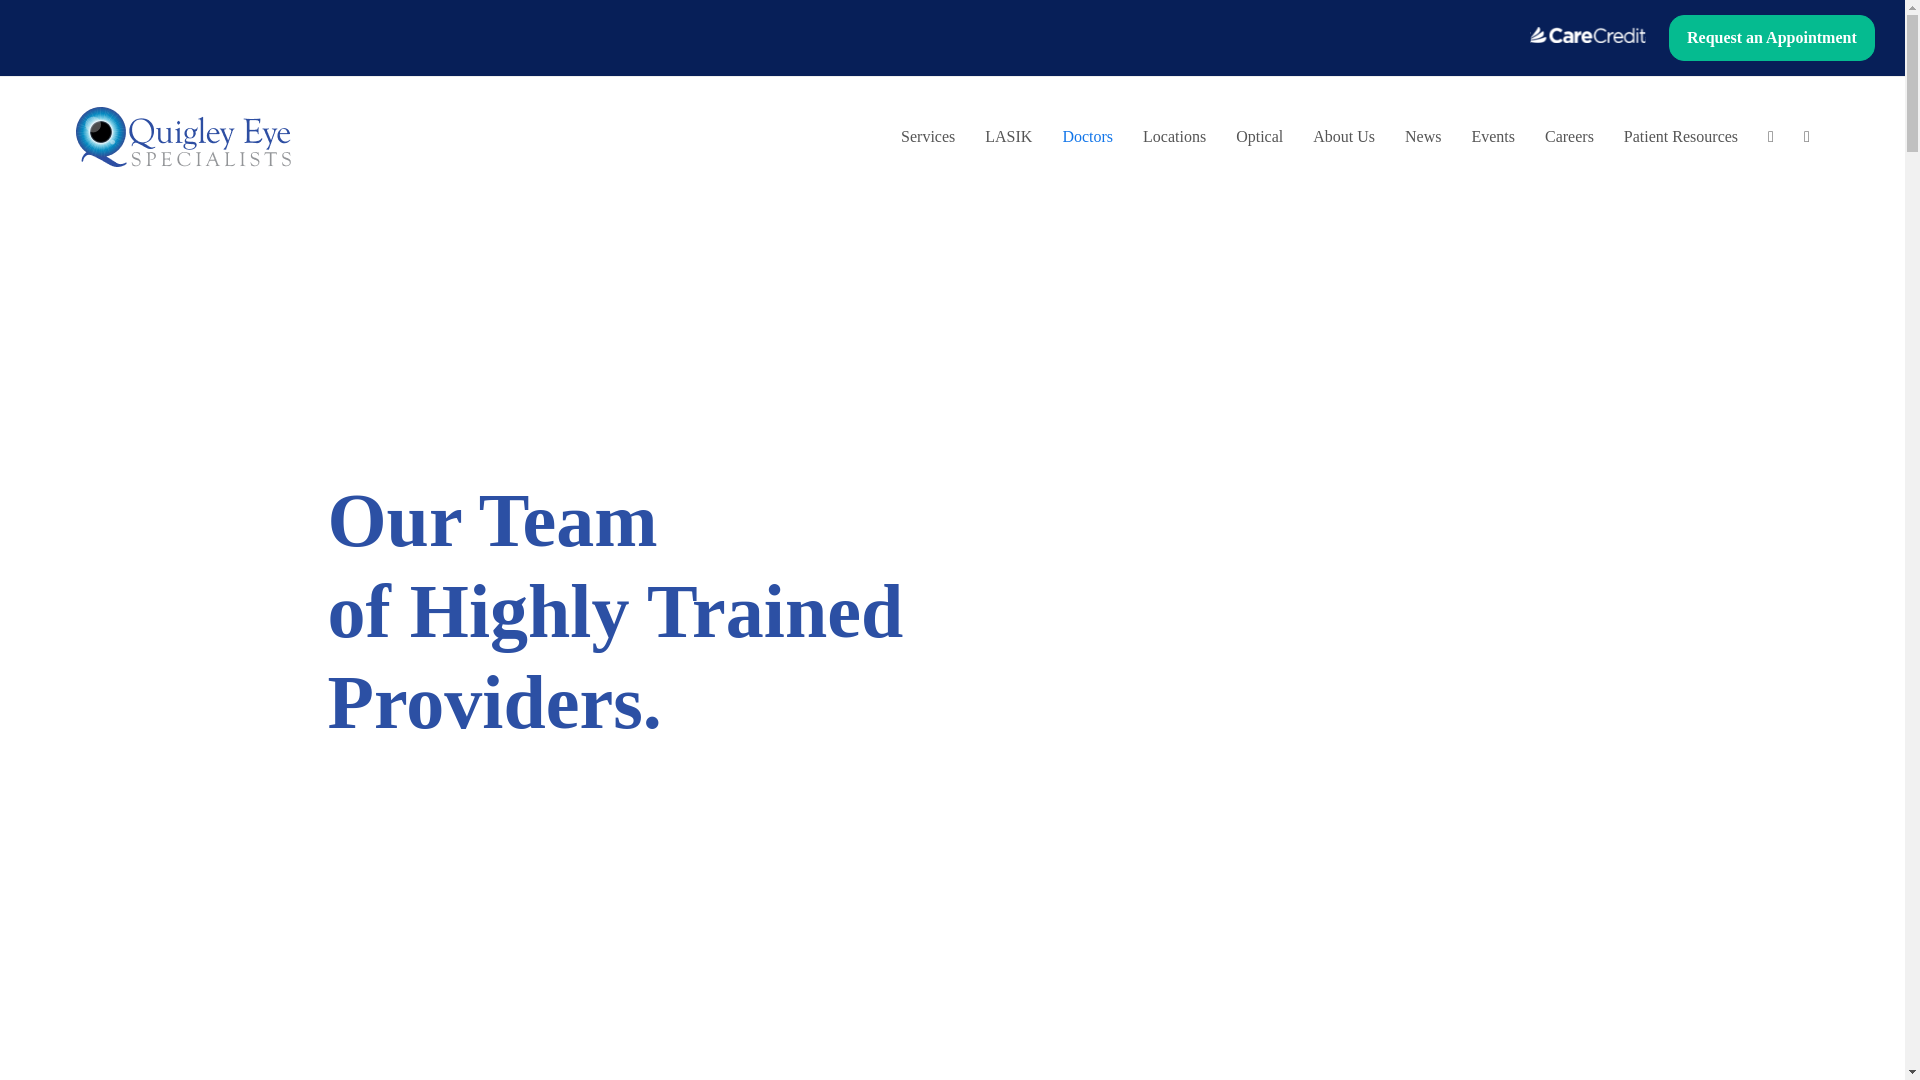 The width and height of the screenshot is (1920, 1080). I want to click on Request an Appointment, so click(1772, 39).